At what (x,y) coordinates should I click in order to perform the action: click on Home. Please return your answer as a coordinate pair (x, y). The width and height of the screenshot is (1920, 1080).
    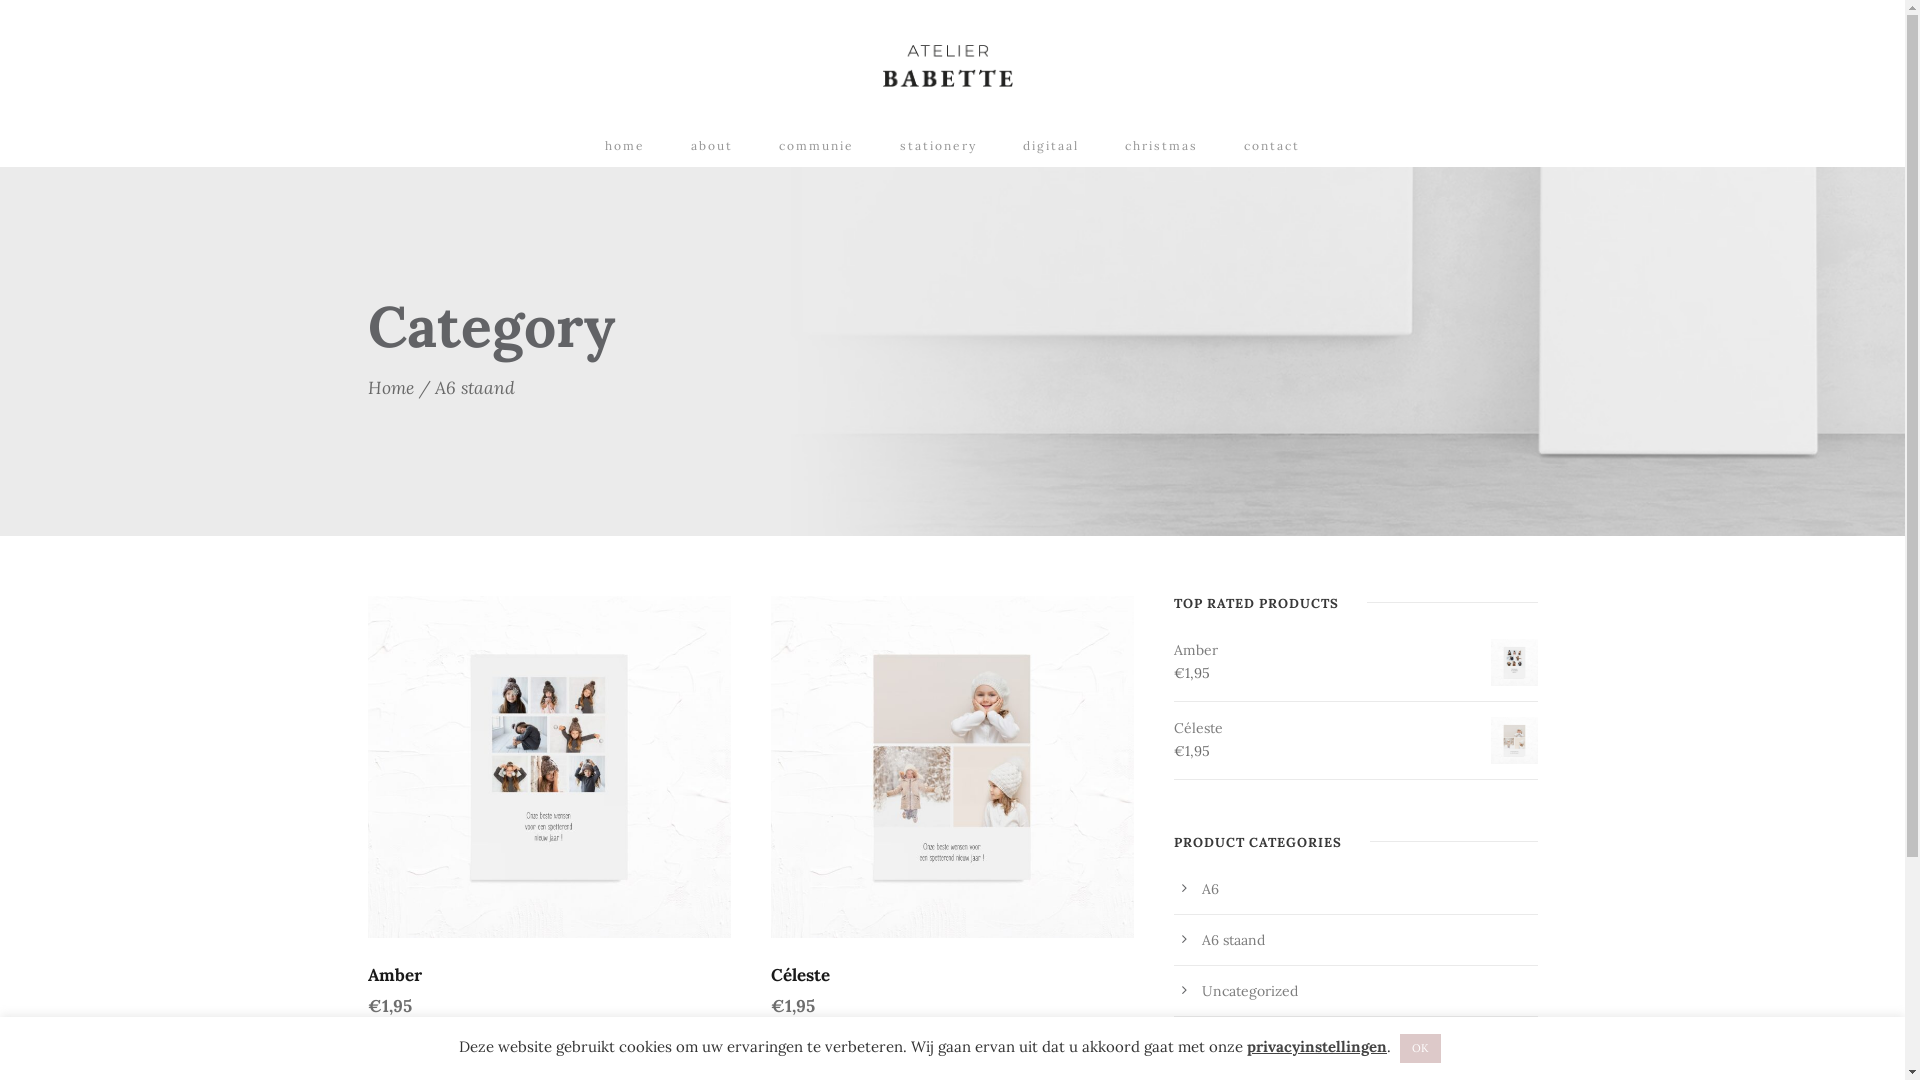
    Looking at the image, I should click on (391, 388).